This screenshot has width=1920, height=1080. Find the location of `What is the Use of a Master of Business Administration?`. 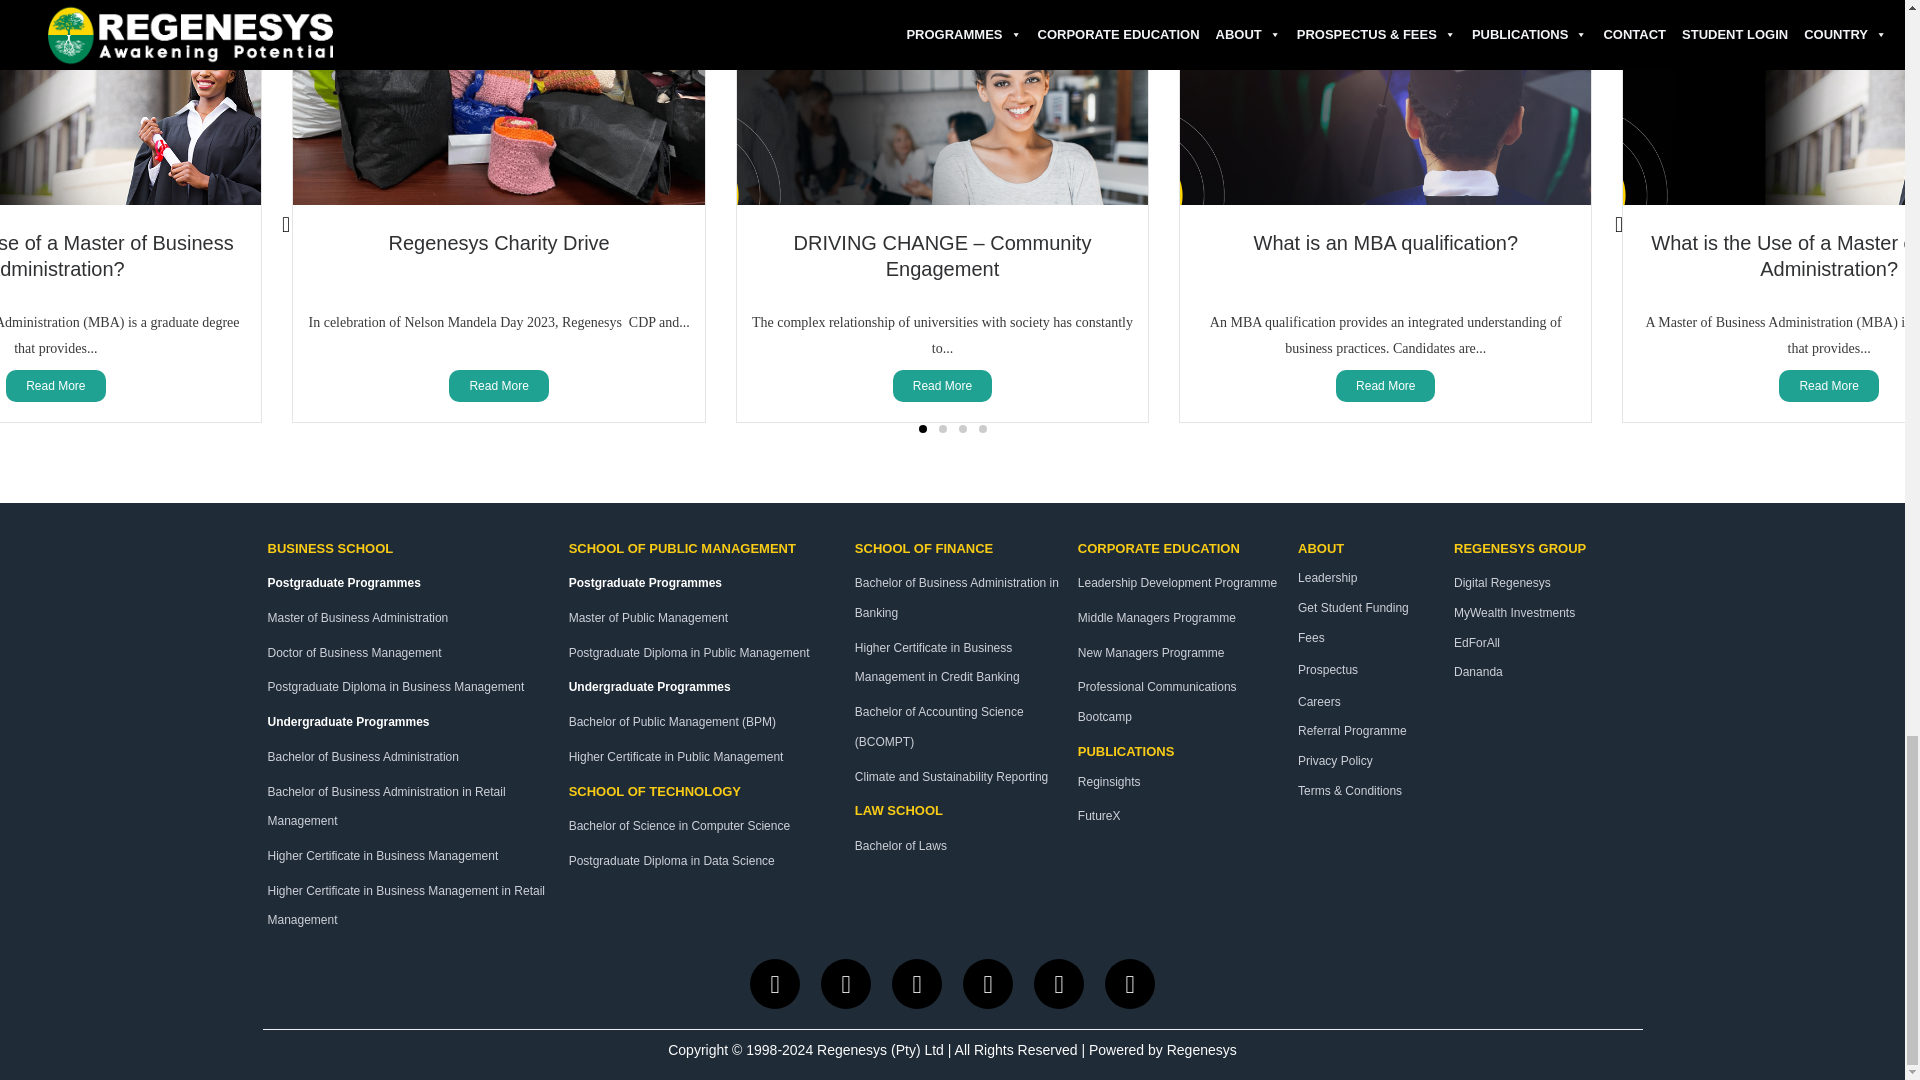

What is the Use of a Master of Business Administration? is located at coordinates (117, 256).